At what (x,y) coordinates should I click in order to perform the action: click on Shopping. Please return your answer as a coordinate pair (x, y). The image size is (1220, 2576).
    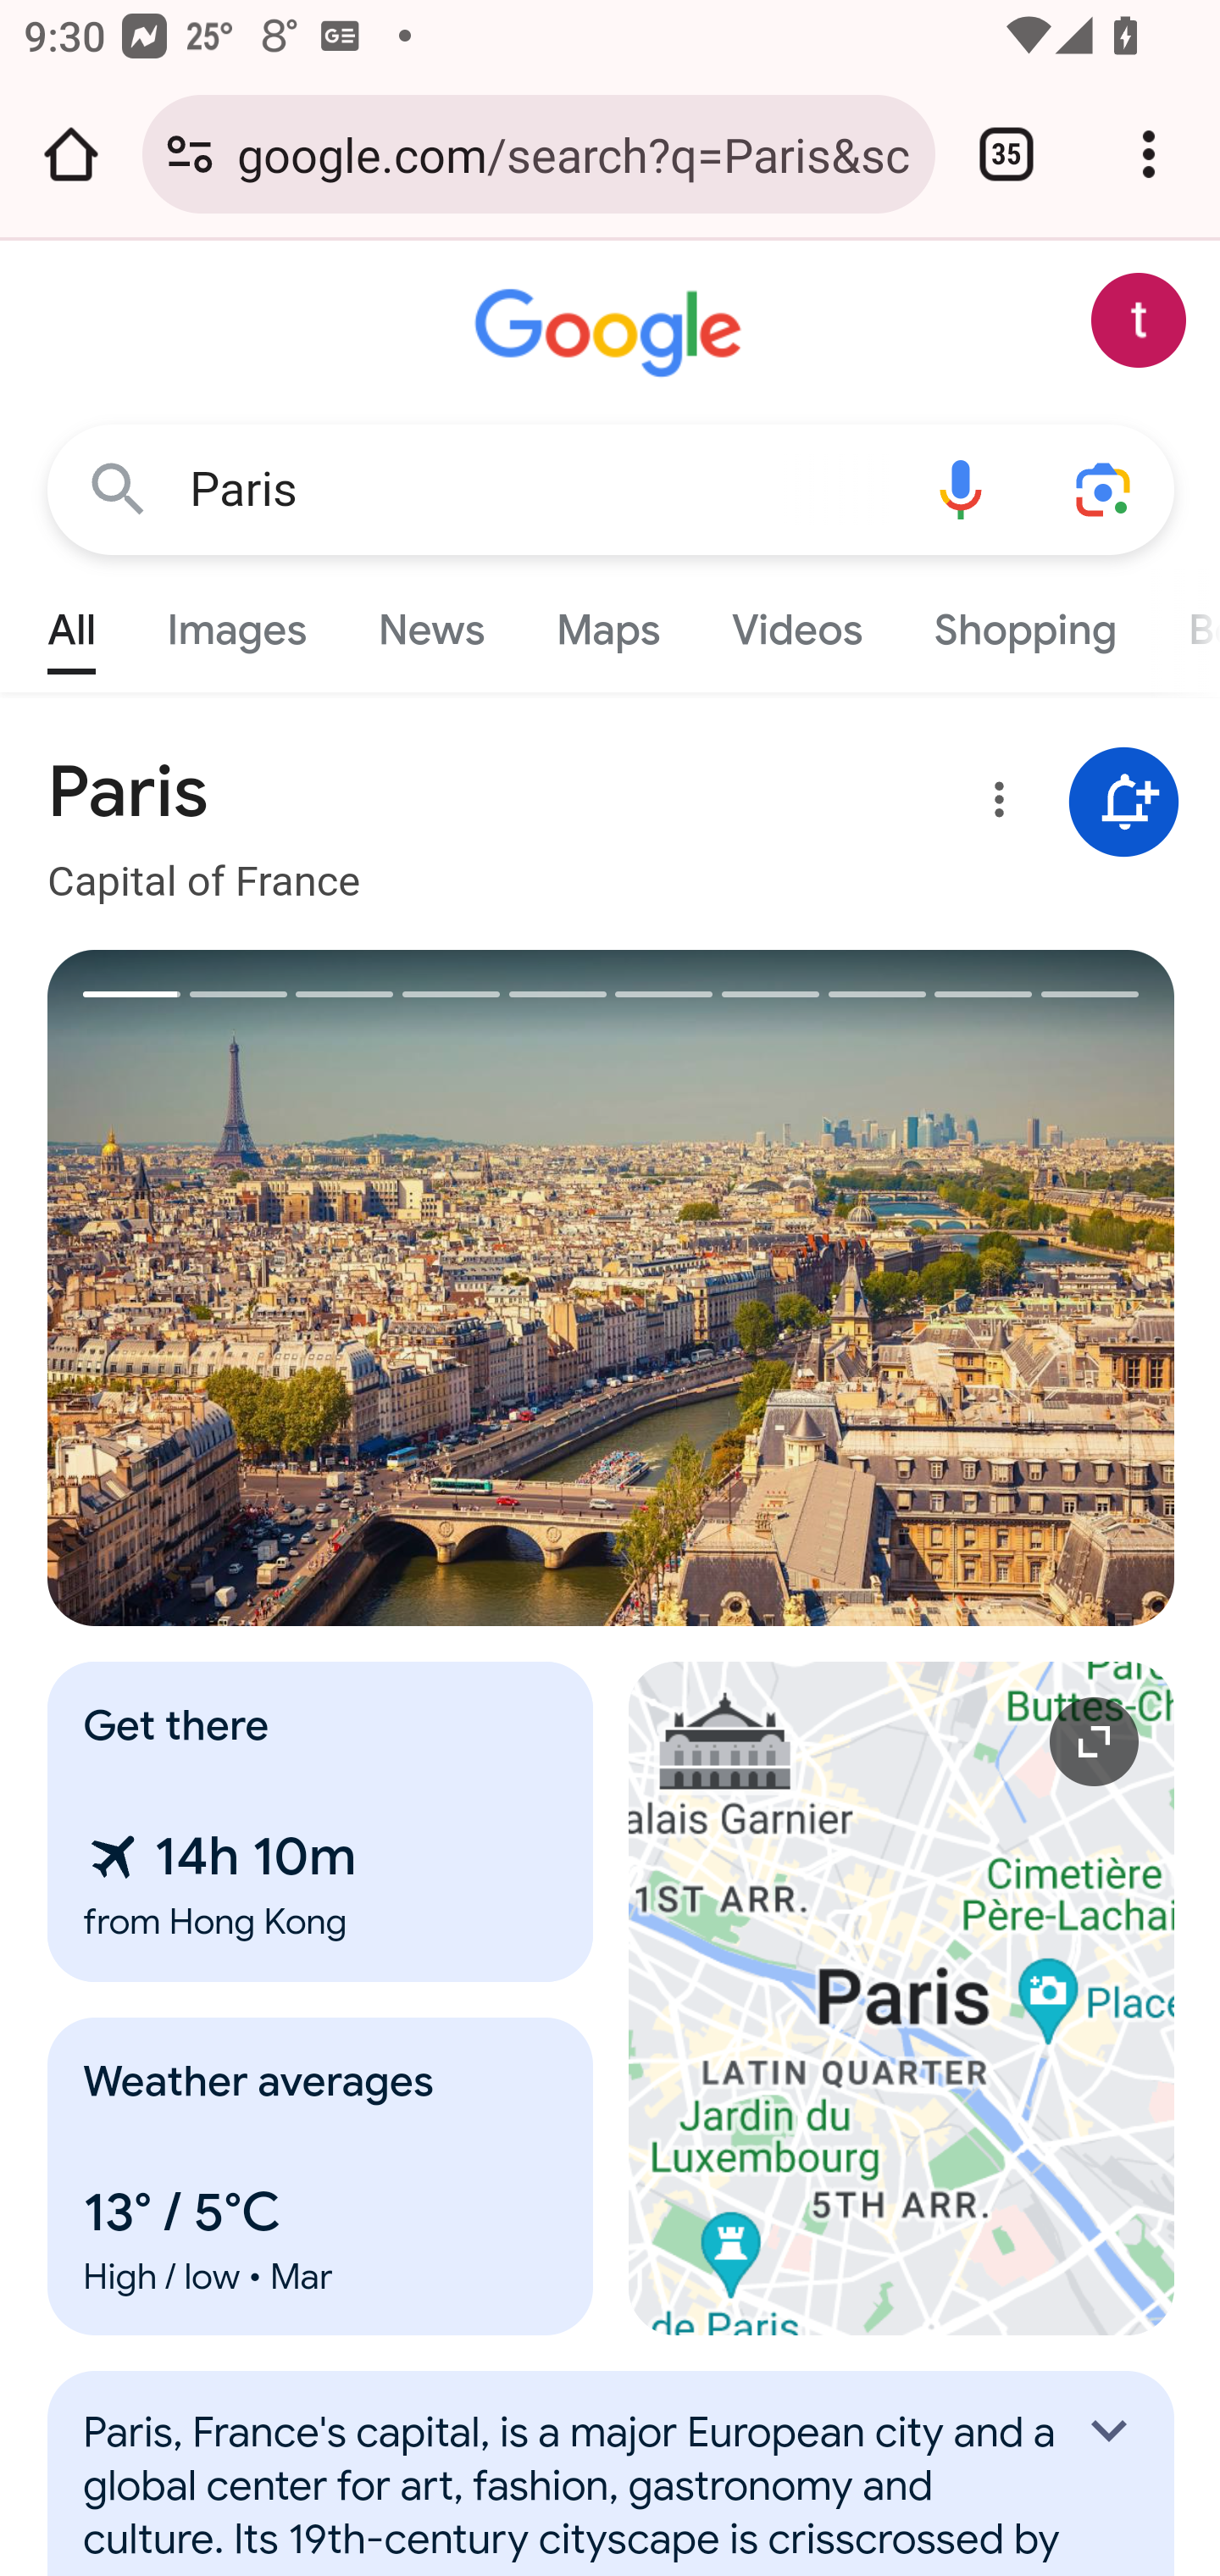
    Looking at the image, I should click on (1023, 622).